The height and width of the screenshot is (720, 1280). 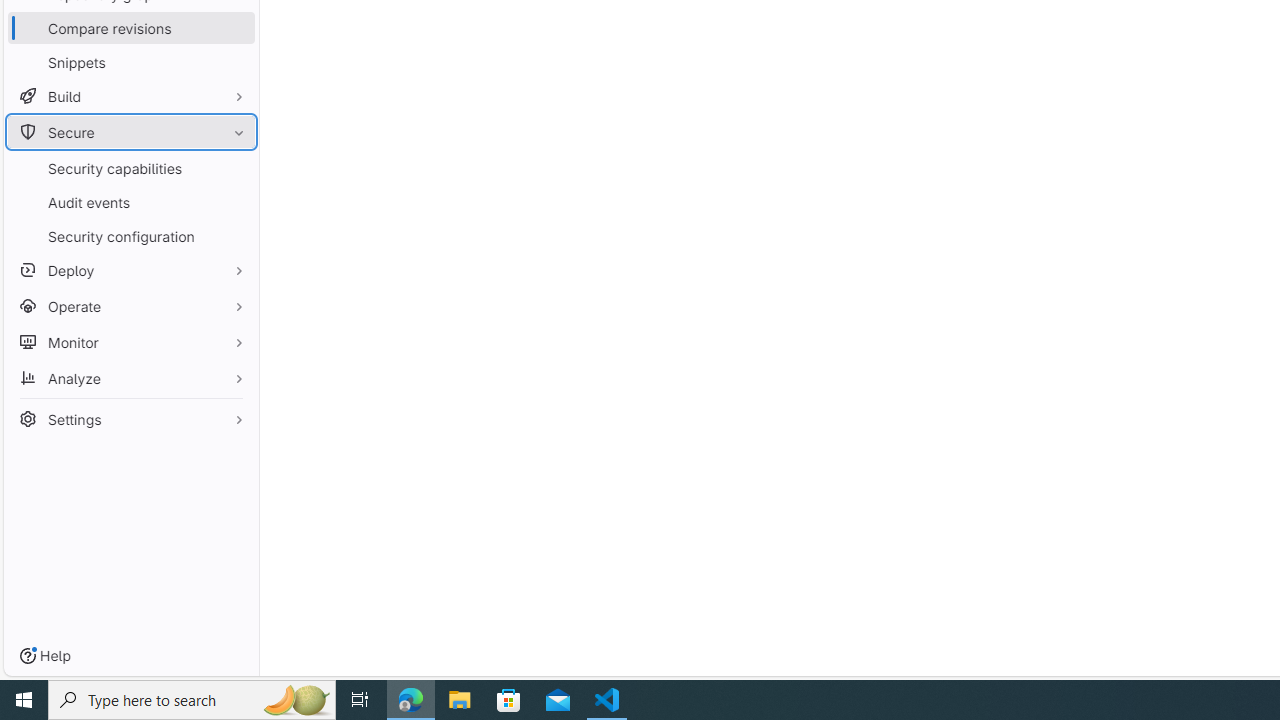 I want to click on Security configuration, so click(x=130, y=236).